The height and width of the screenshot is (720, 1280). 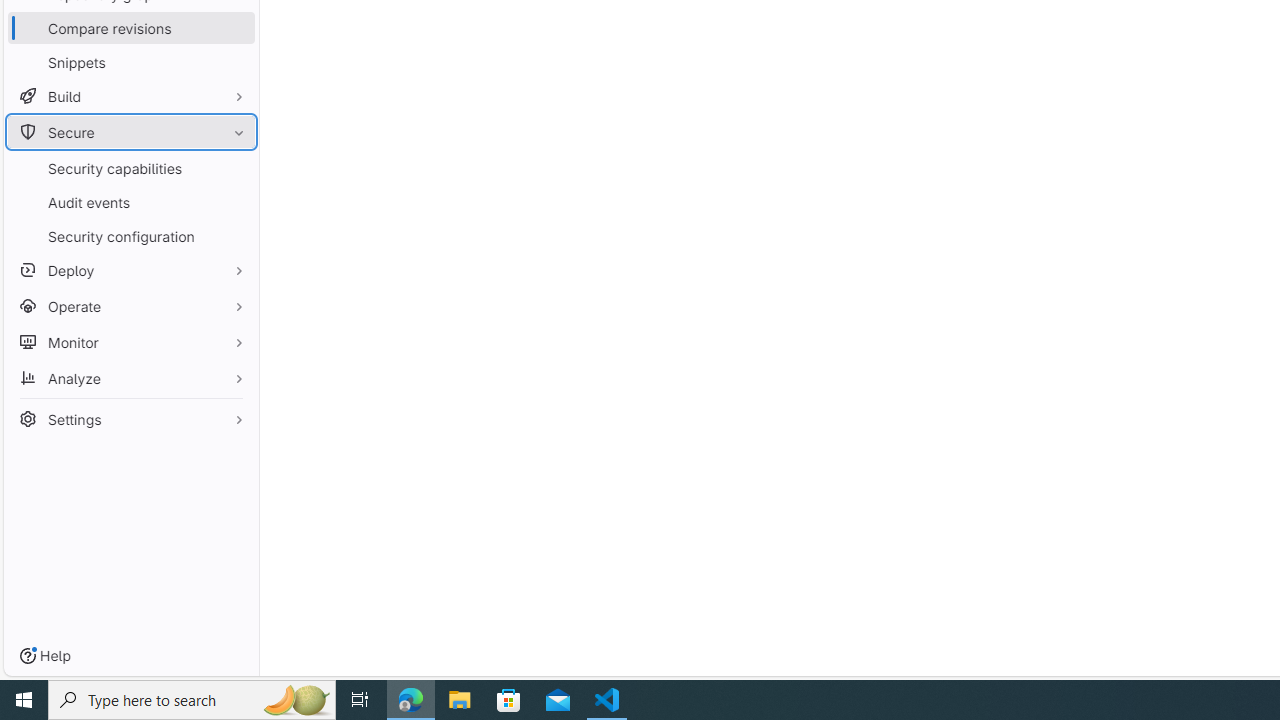 I want to click on Security configuration, so click(x=130, y=236).